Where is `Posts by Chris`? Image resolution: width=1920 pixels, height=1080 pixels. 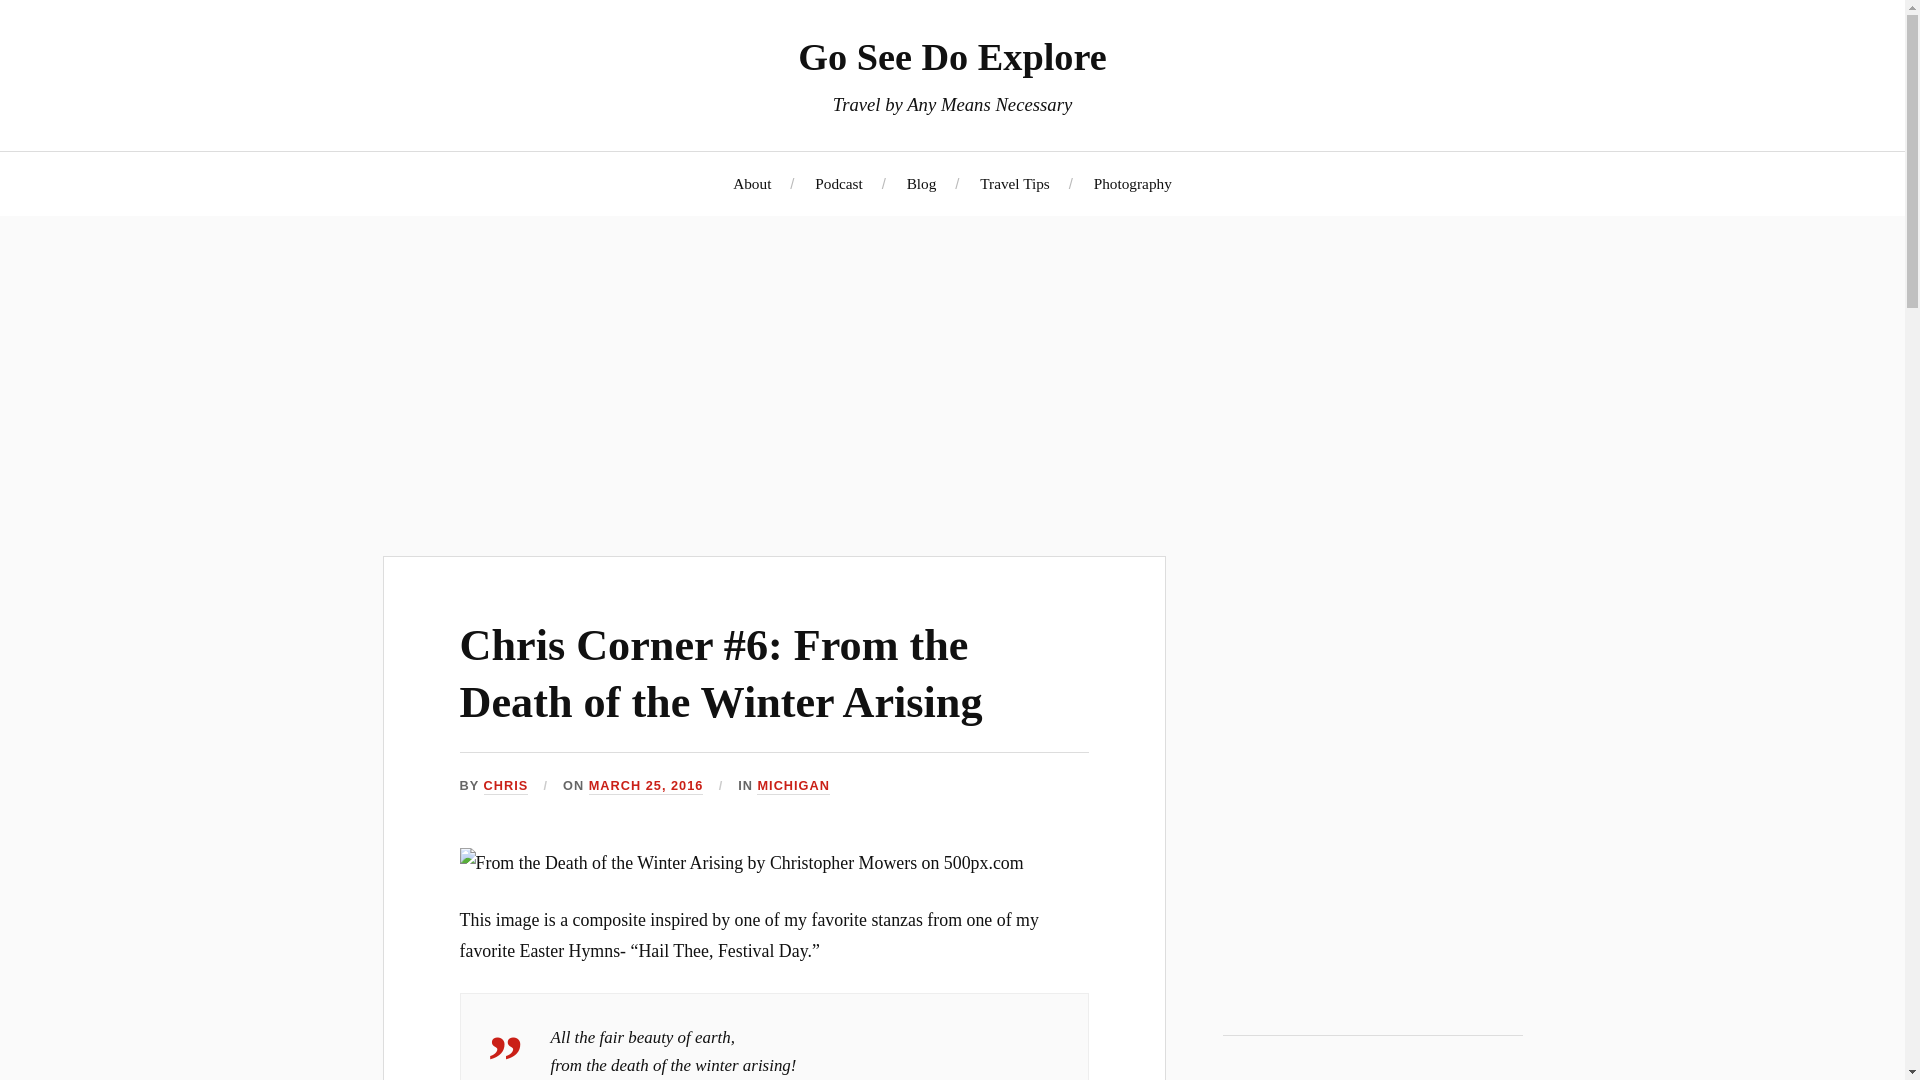 Posts by Chris is located at coordinates (506, 786).